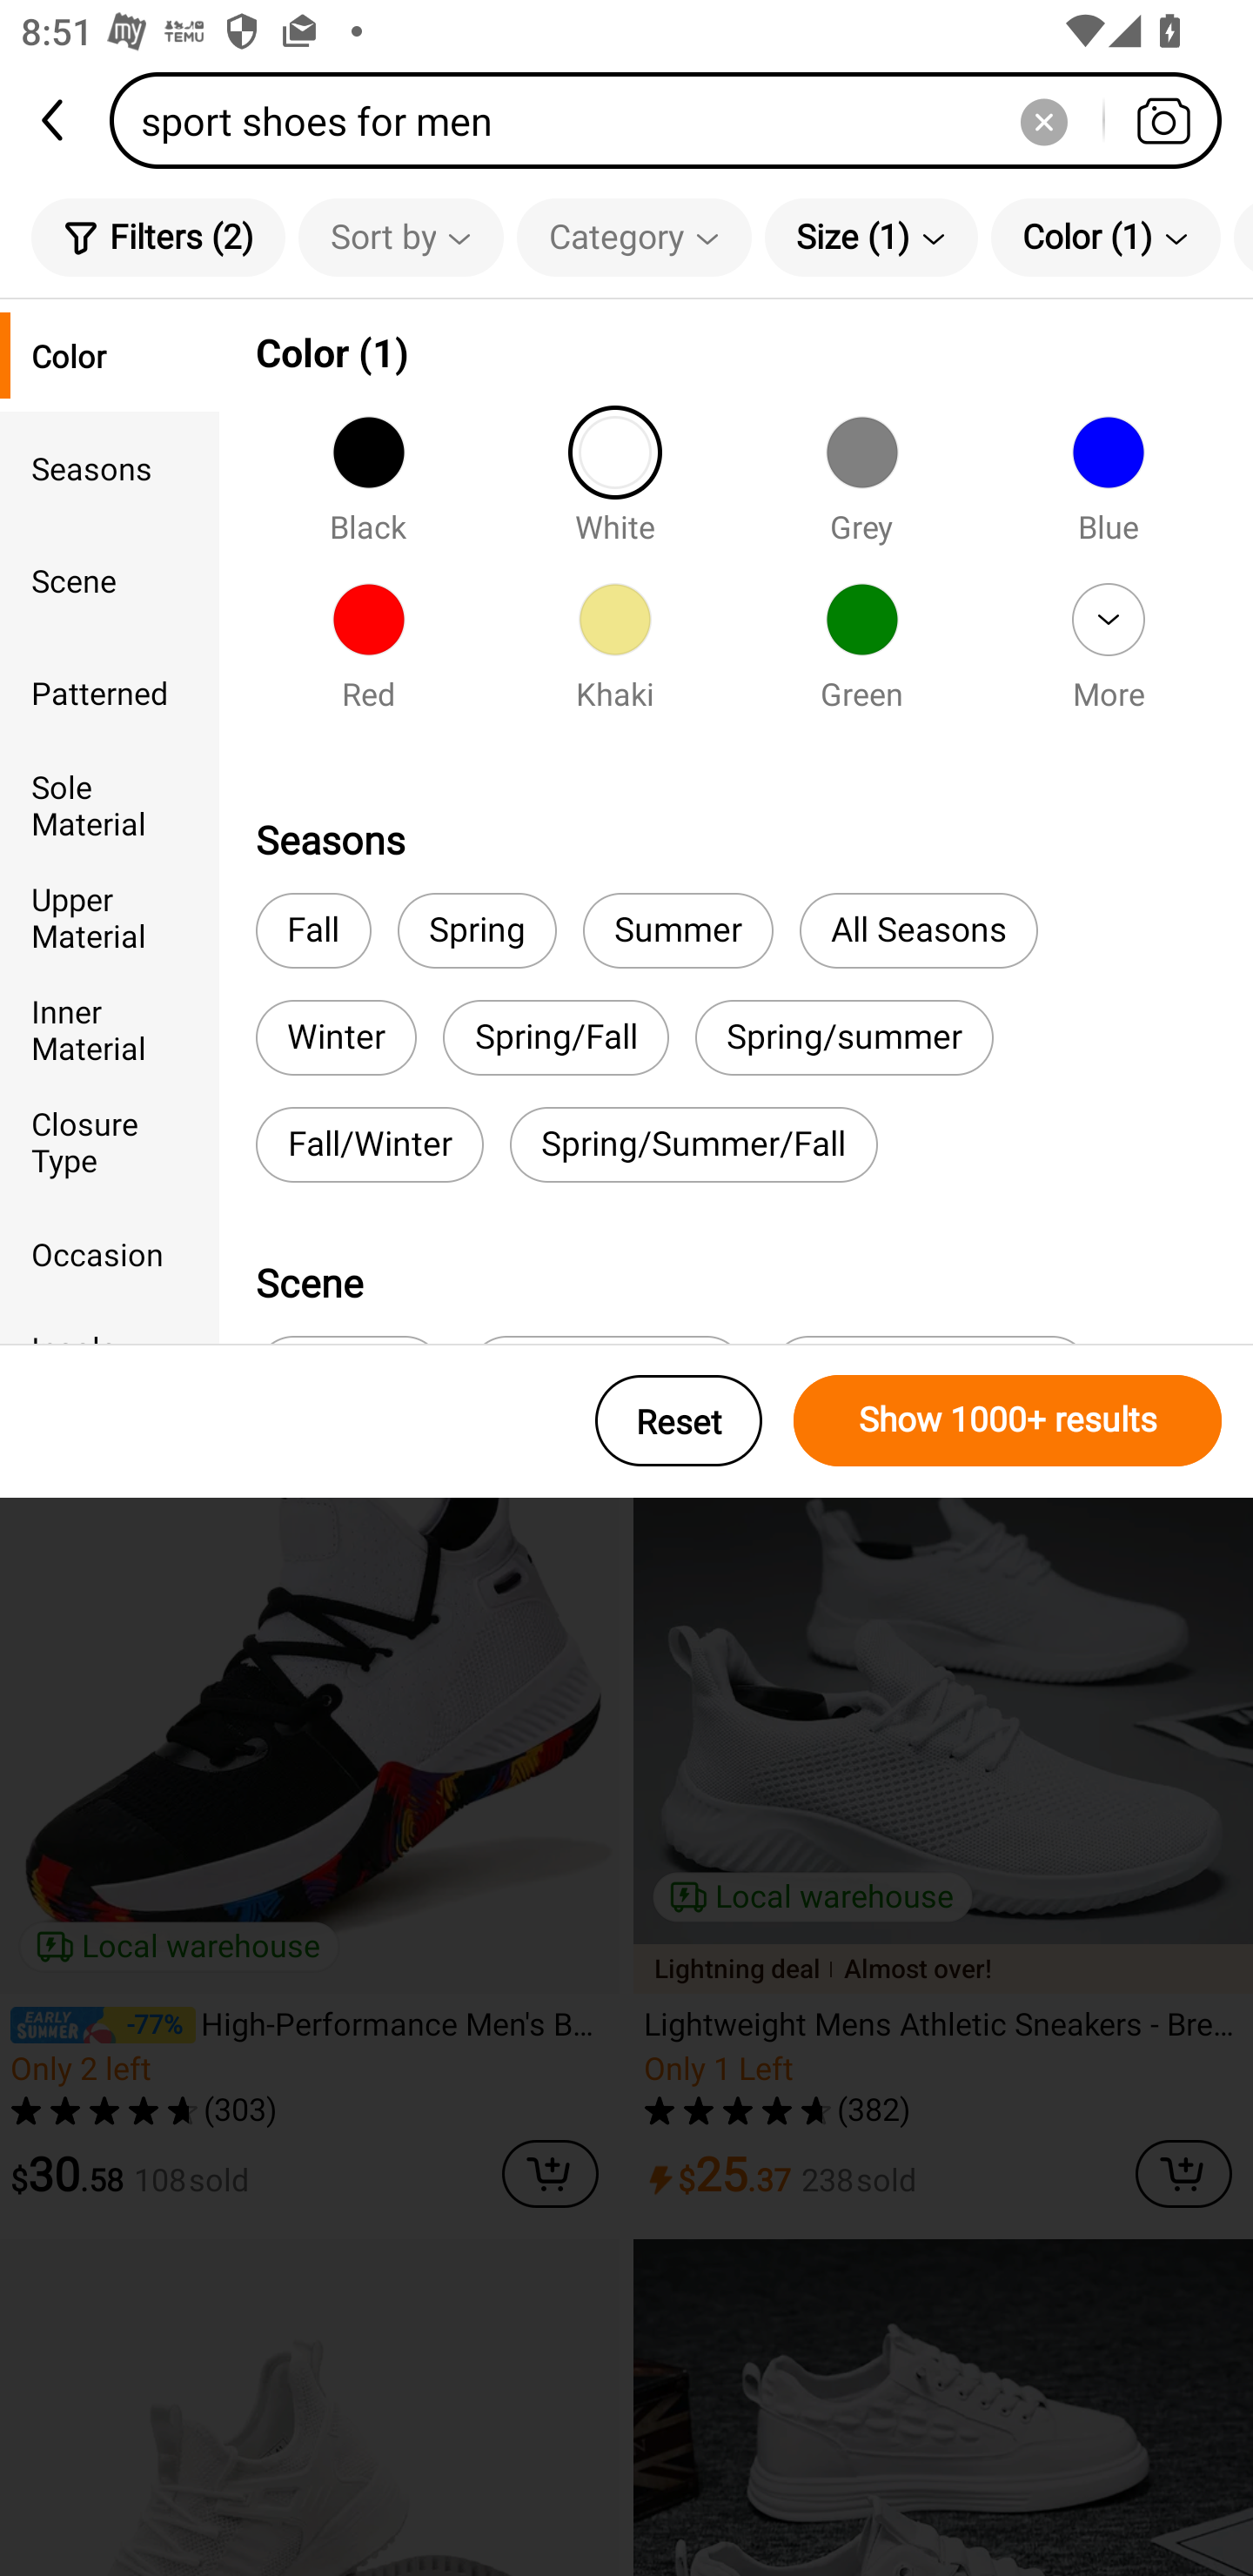 The width and height of the screenshot is (1253, 2576). I want to click on Winter, so click(336, 1037).